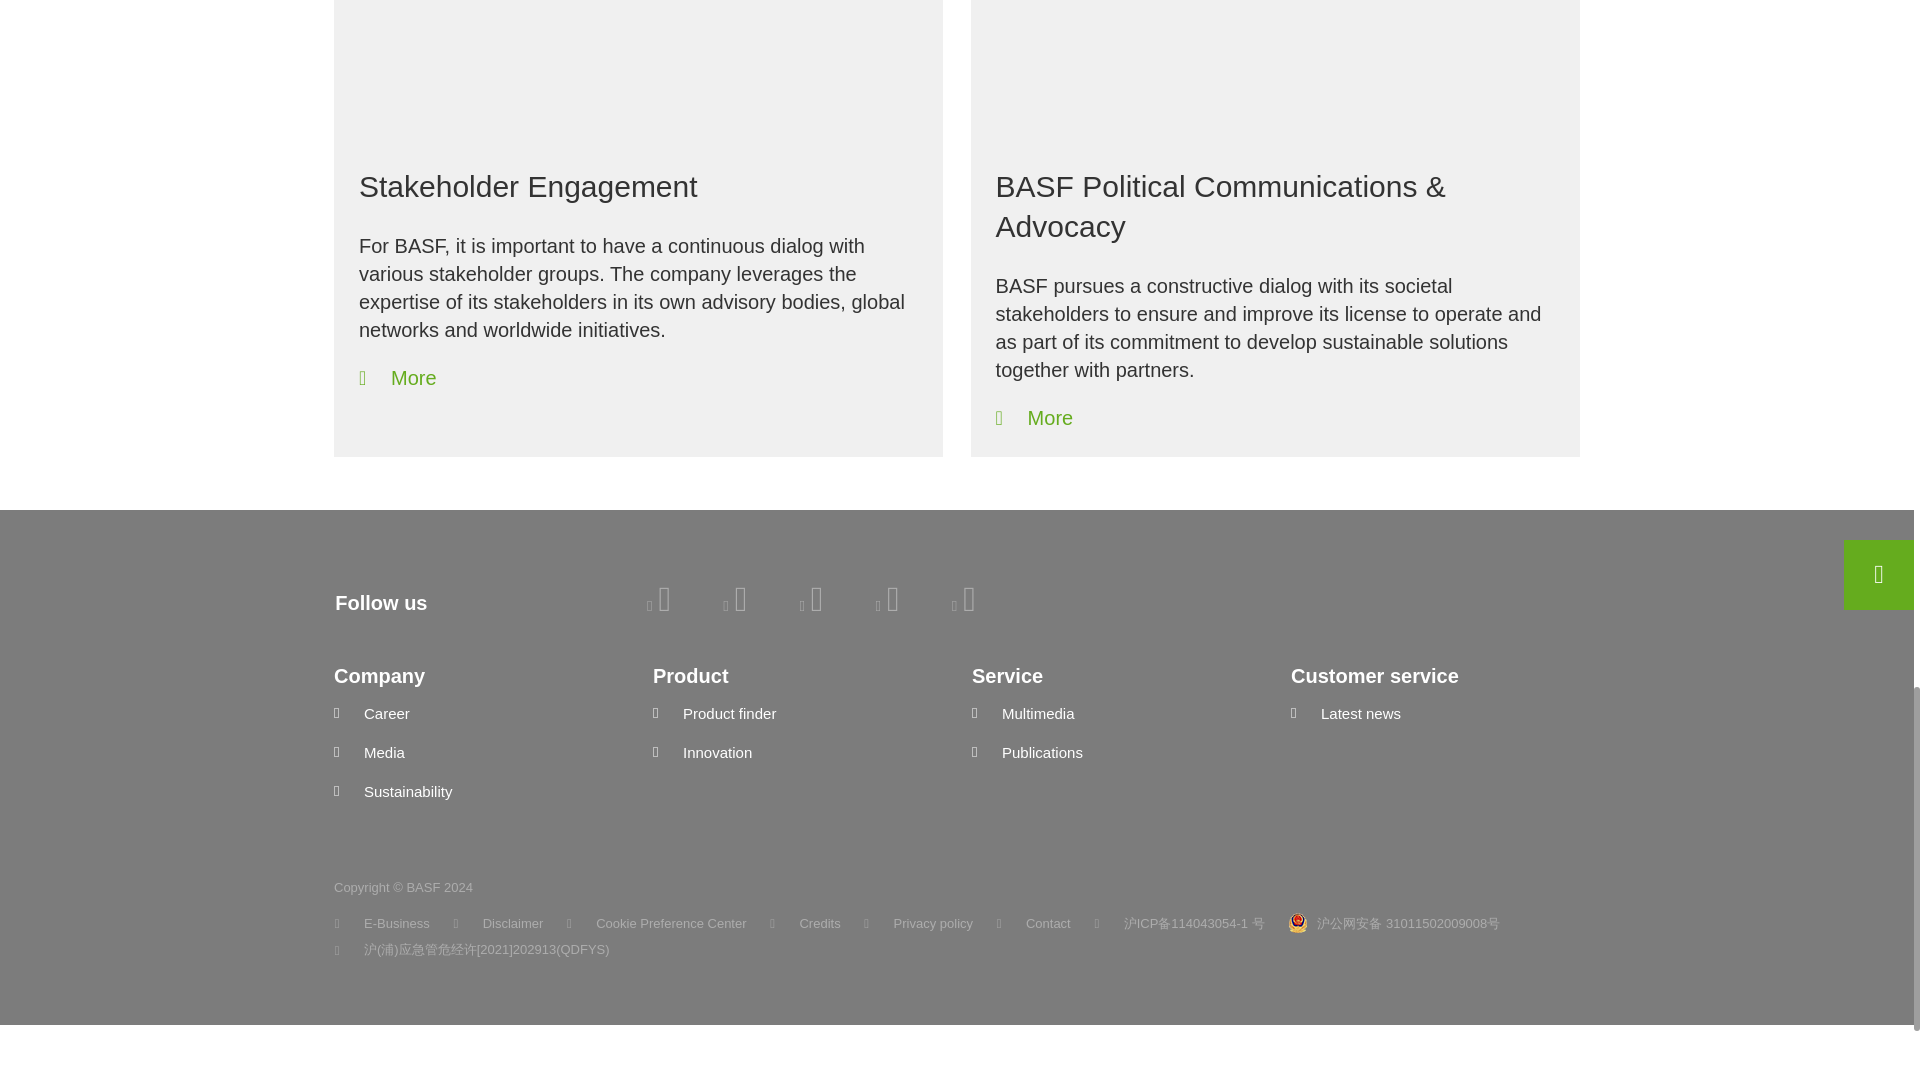  Describe the element at coordinates (382, 924) in the screenshot. I see `E-Business` at that location.